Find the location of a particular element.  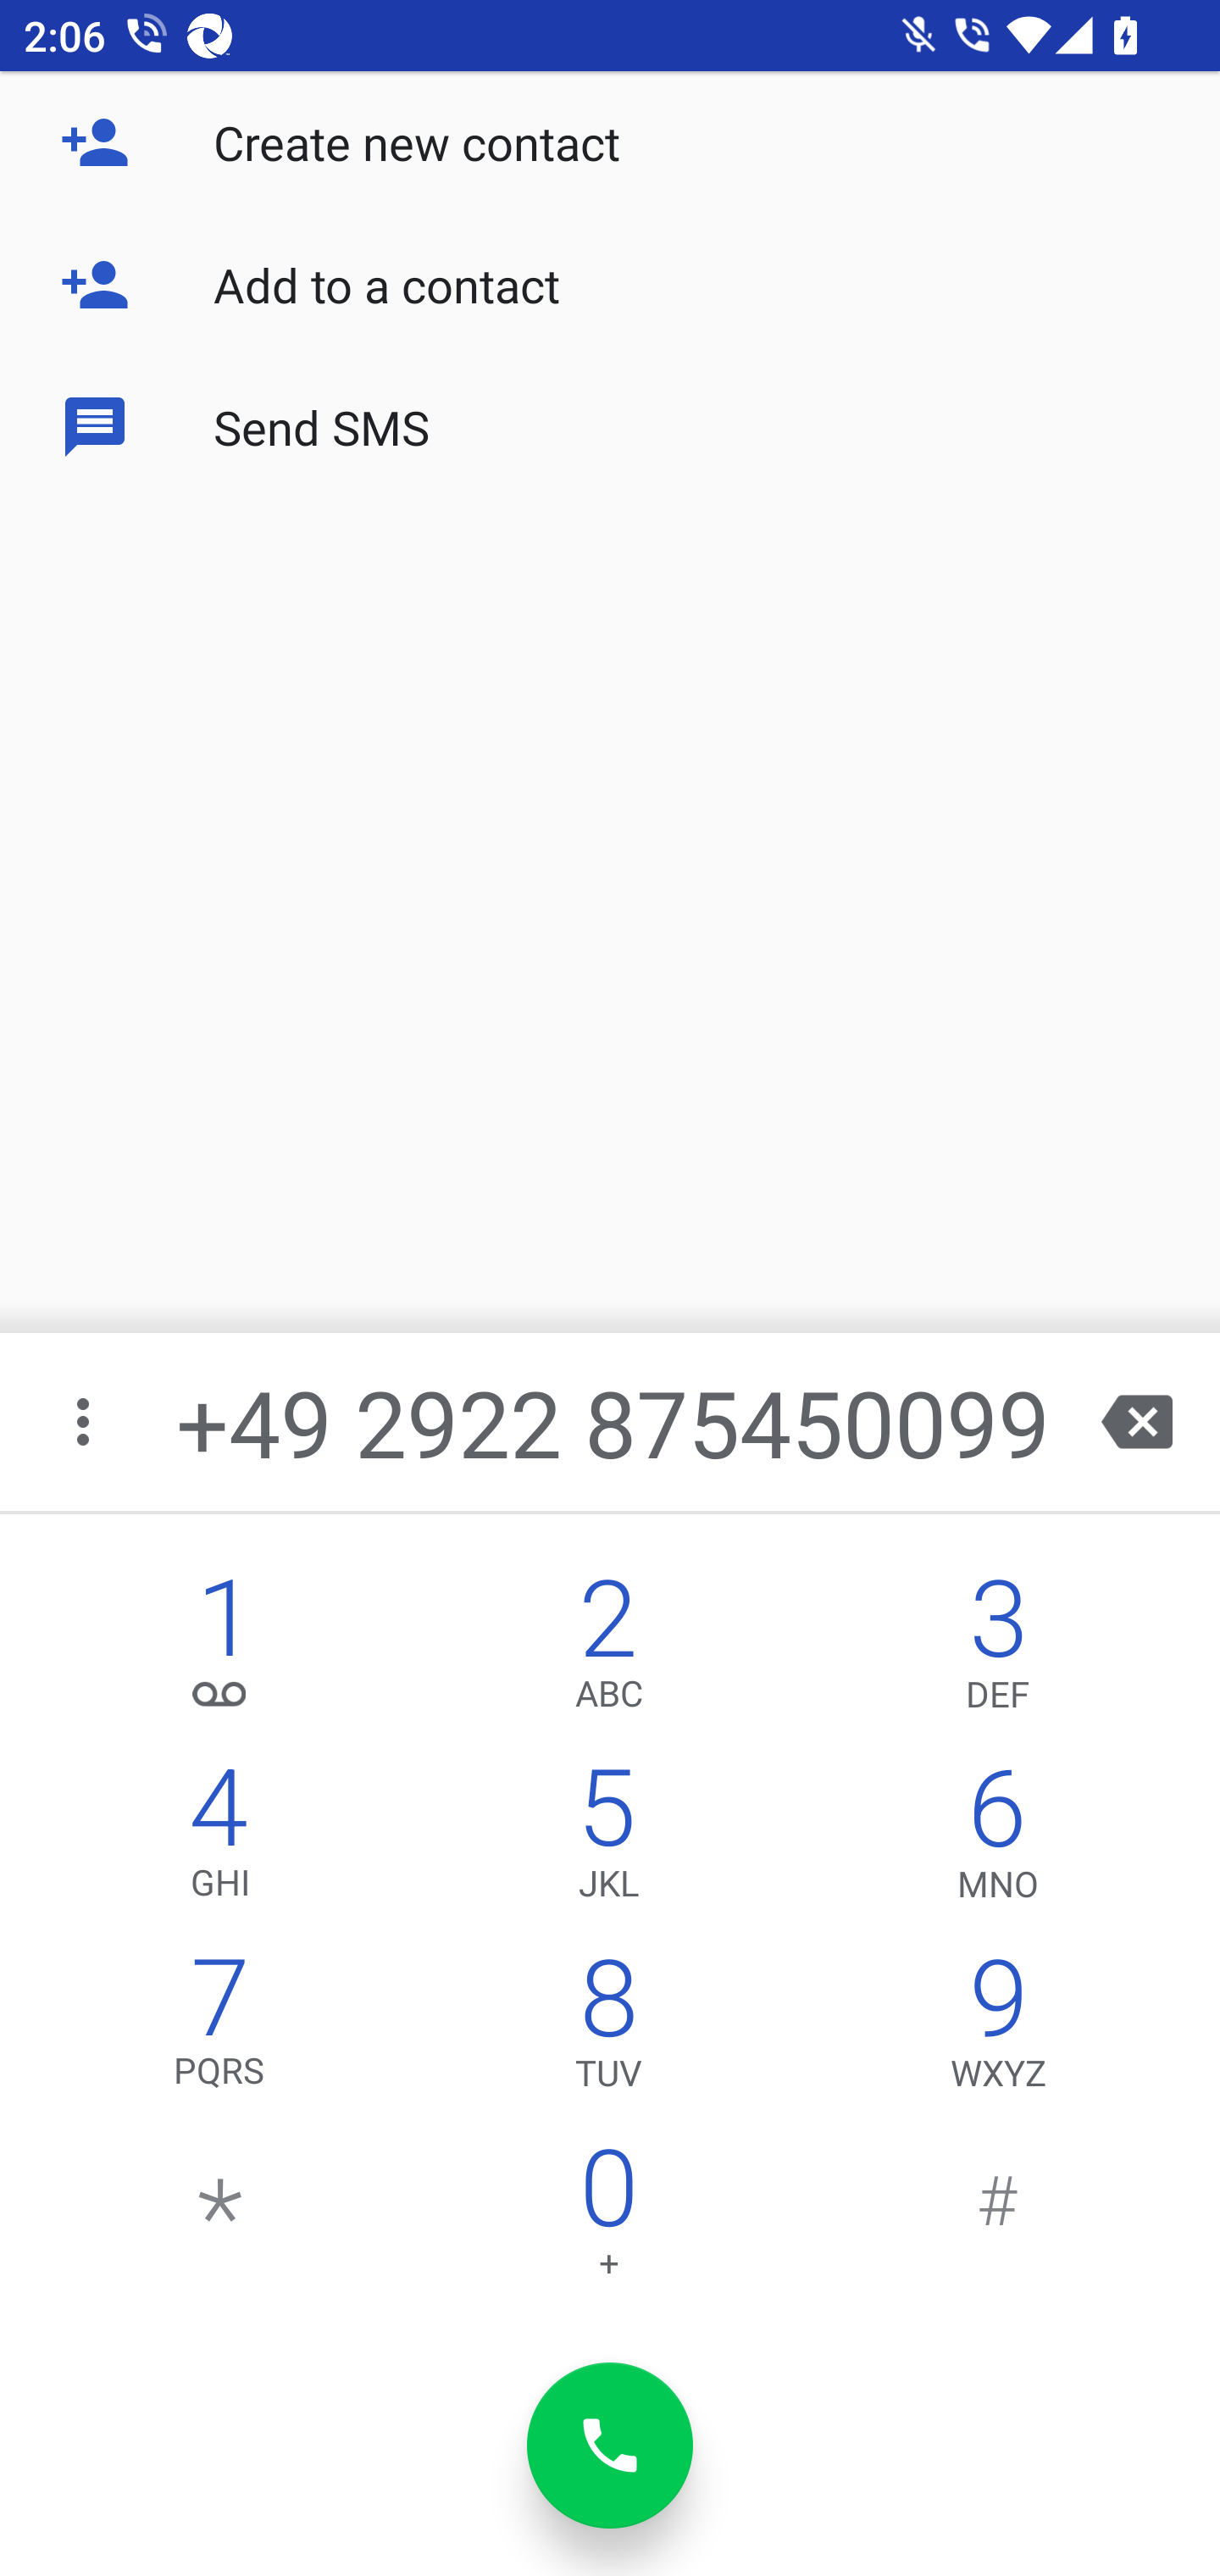

6,MNO 6 MNO is located at coordinates (998, 1840).